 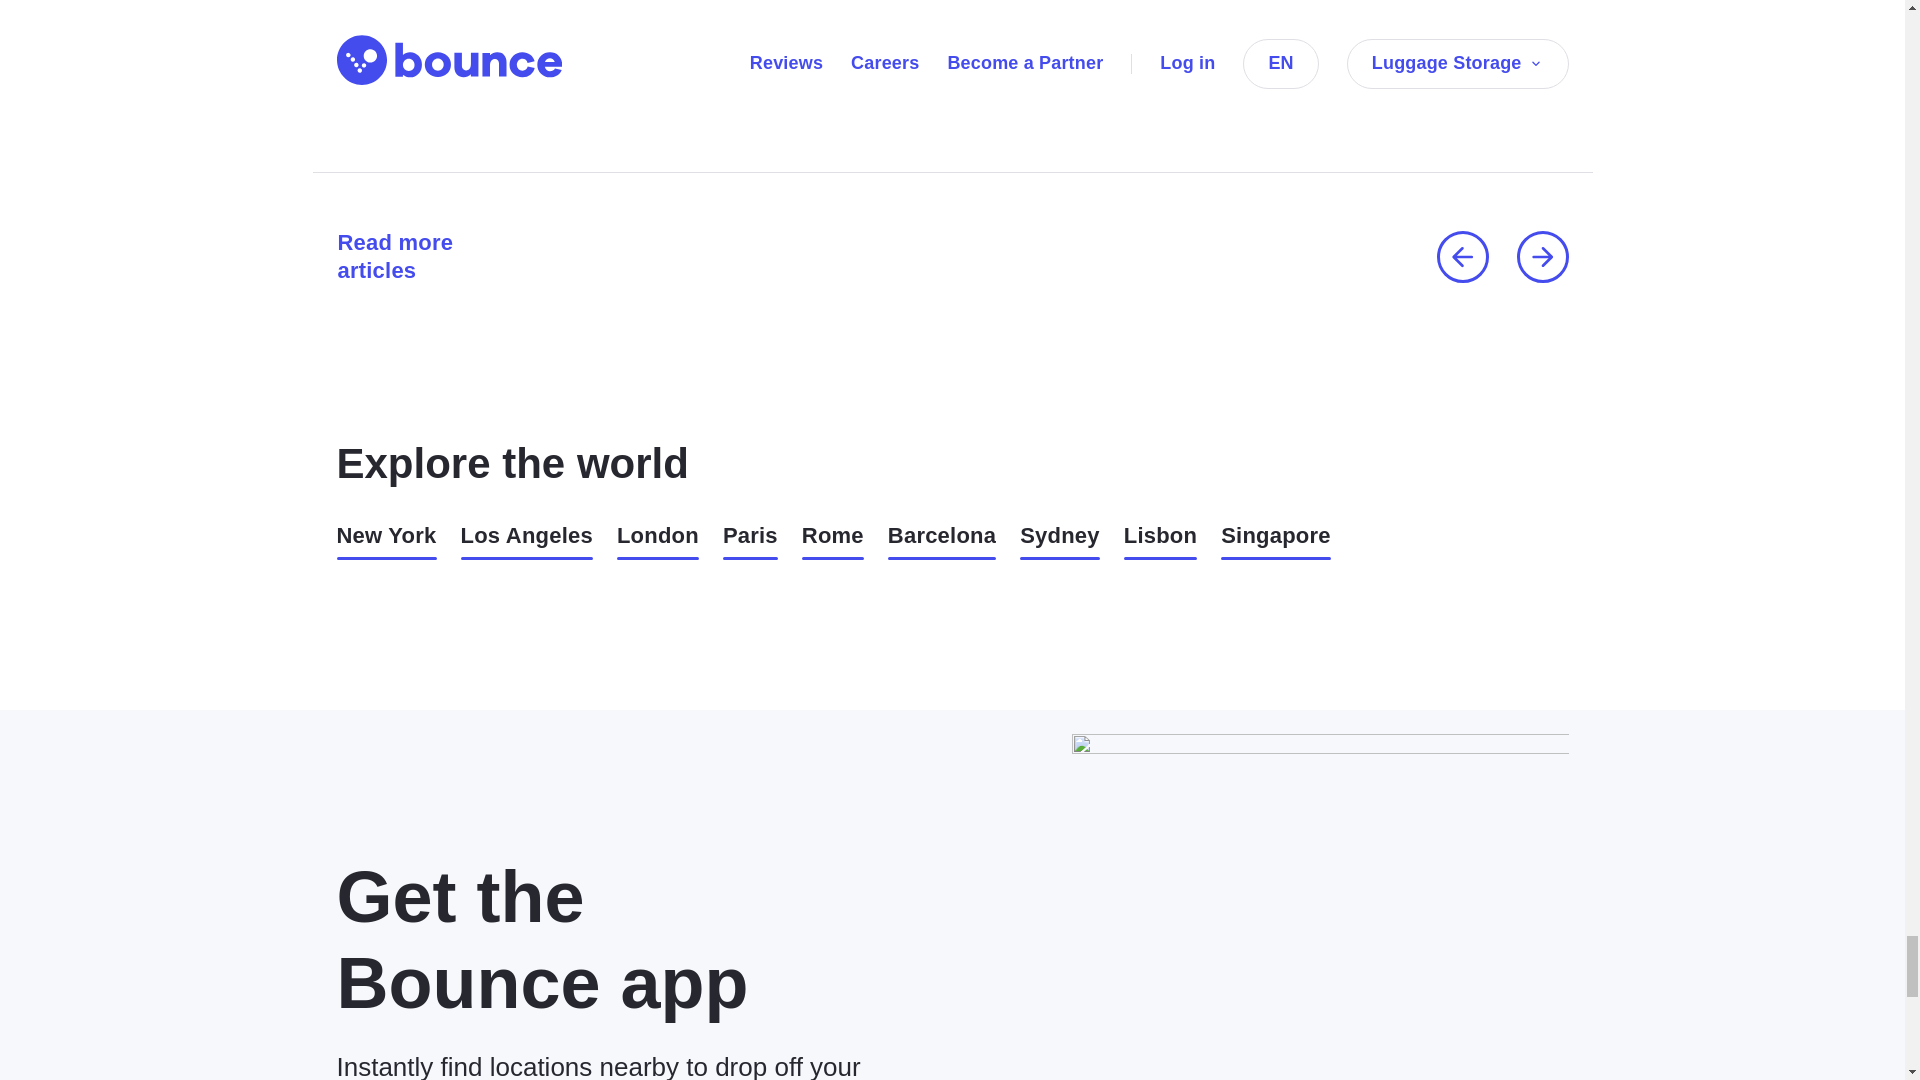 What do you see at coordinates (634, 86) in the screenshot?
I see `Everything You Need To Know About Shopping In Paris` at bounding box center [634, 86].